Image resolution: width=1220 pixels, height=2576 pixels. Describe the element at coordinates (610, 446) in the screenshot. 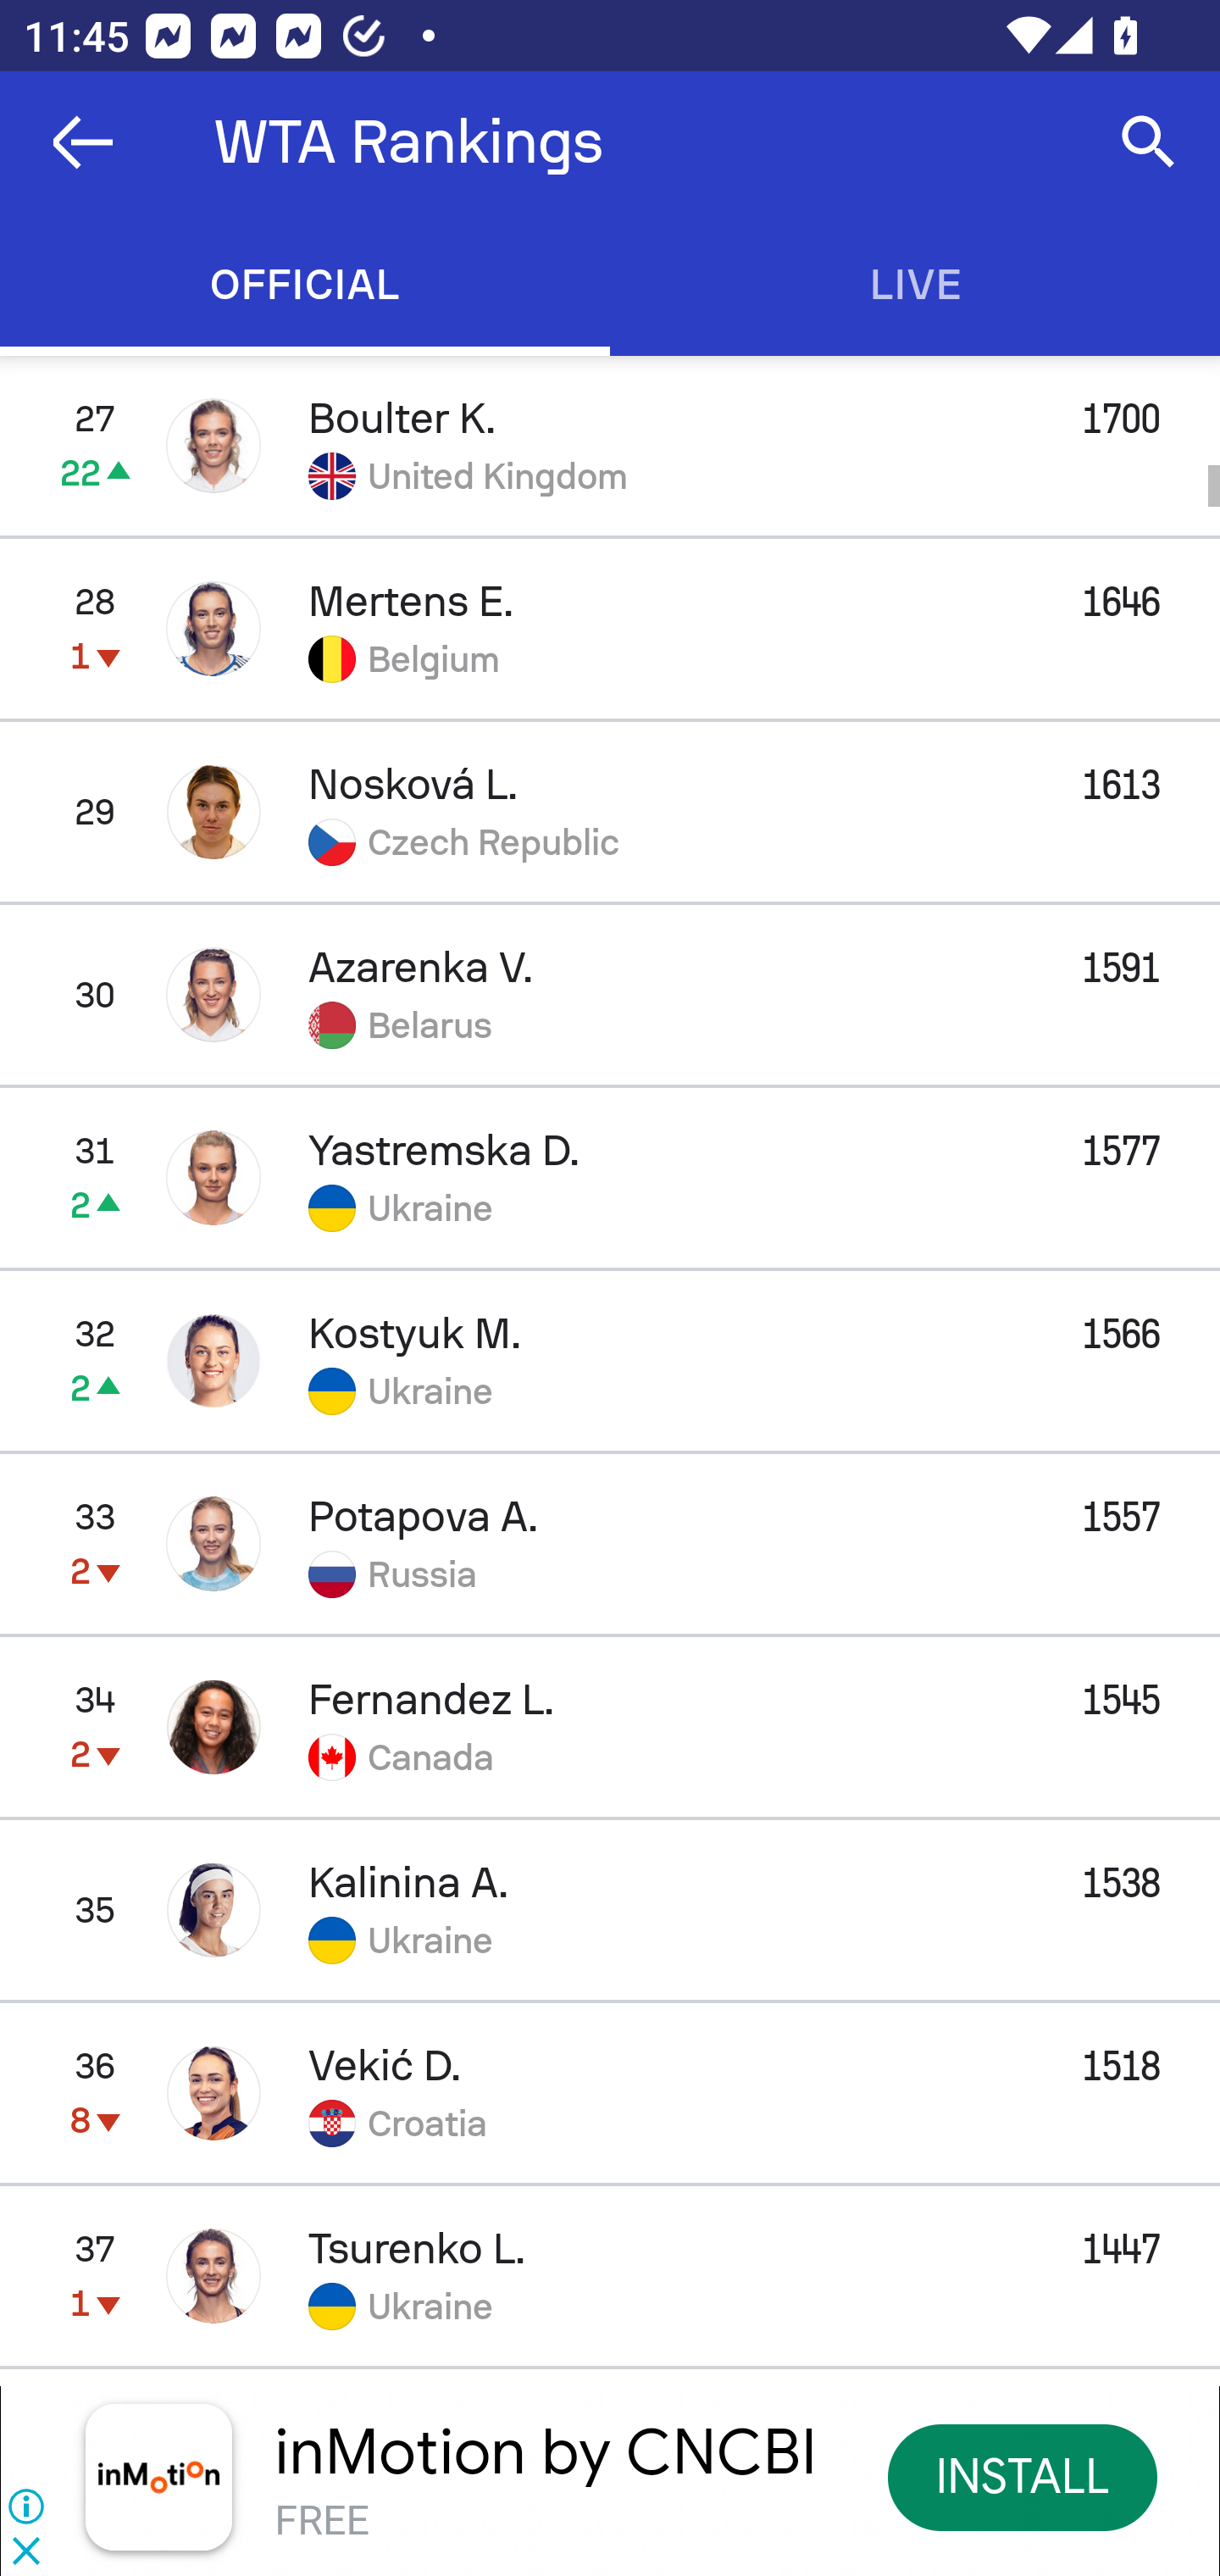

I see `27 22 Boulter K. 1700 United Kingdom` at that location.